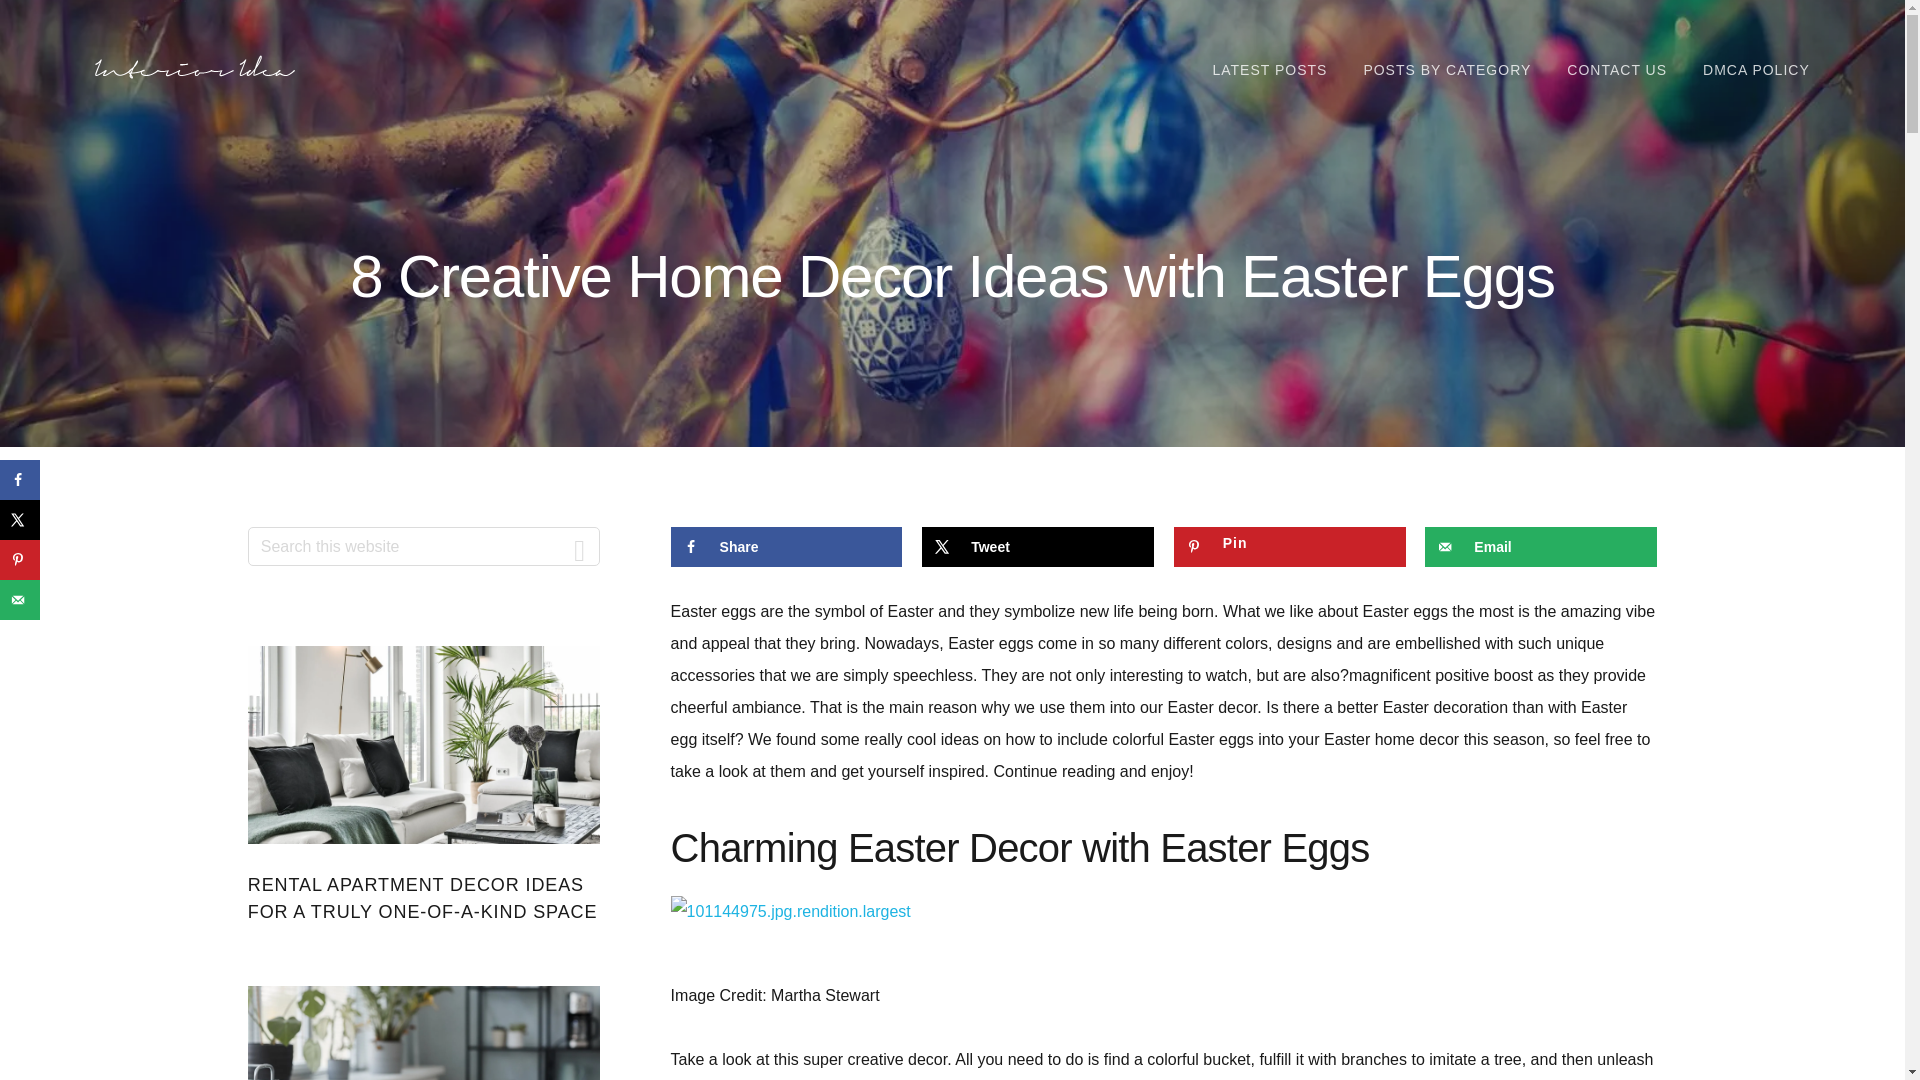  What do you see at coordinates (1540, 547) in the screenshot?
I see `Send over email` at bounding box center [1540, 547].